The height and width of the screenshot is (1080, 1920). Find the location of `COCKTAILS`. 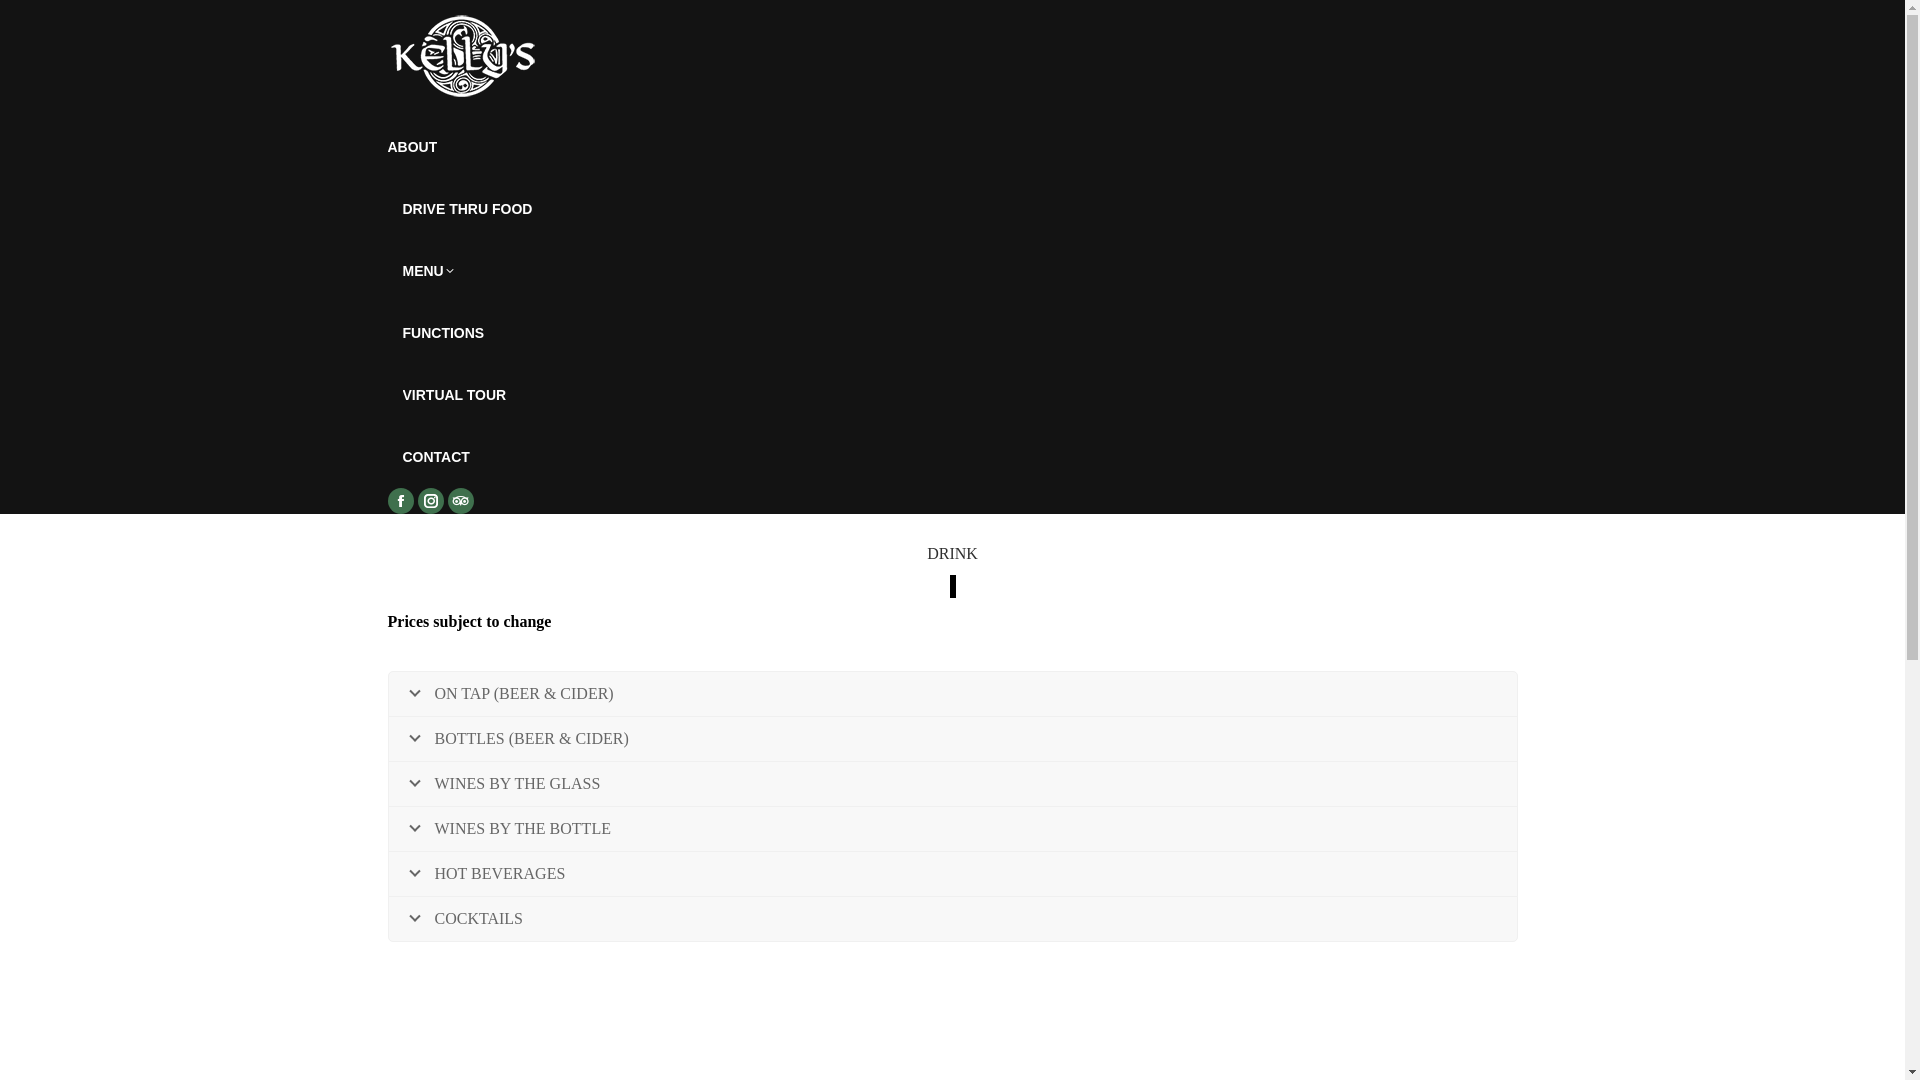

COCKTAILS is located at coordinates (952, 919).